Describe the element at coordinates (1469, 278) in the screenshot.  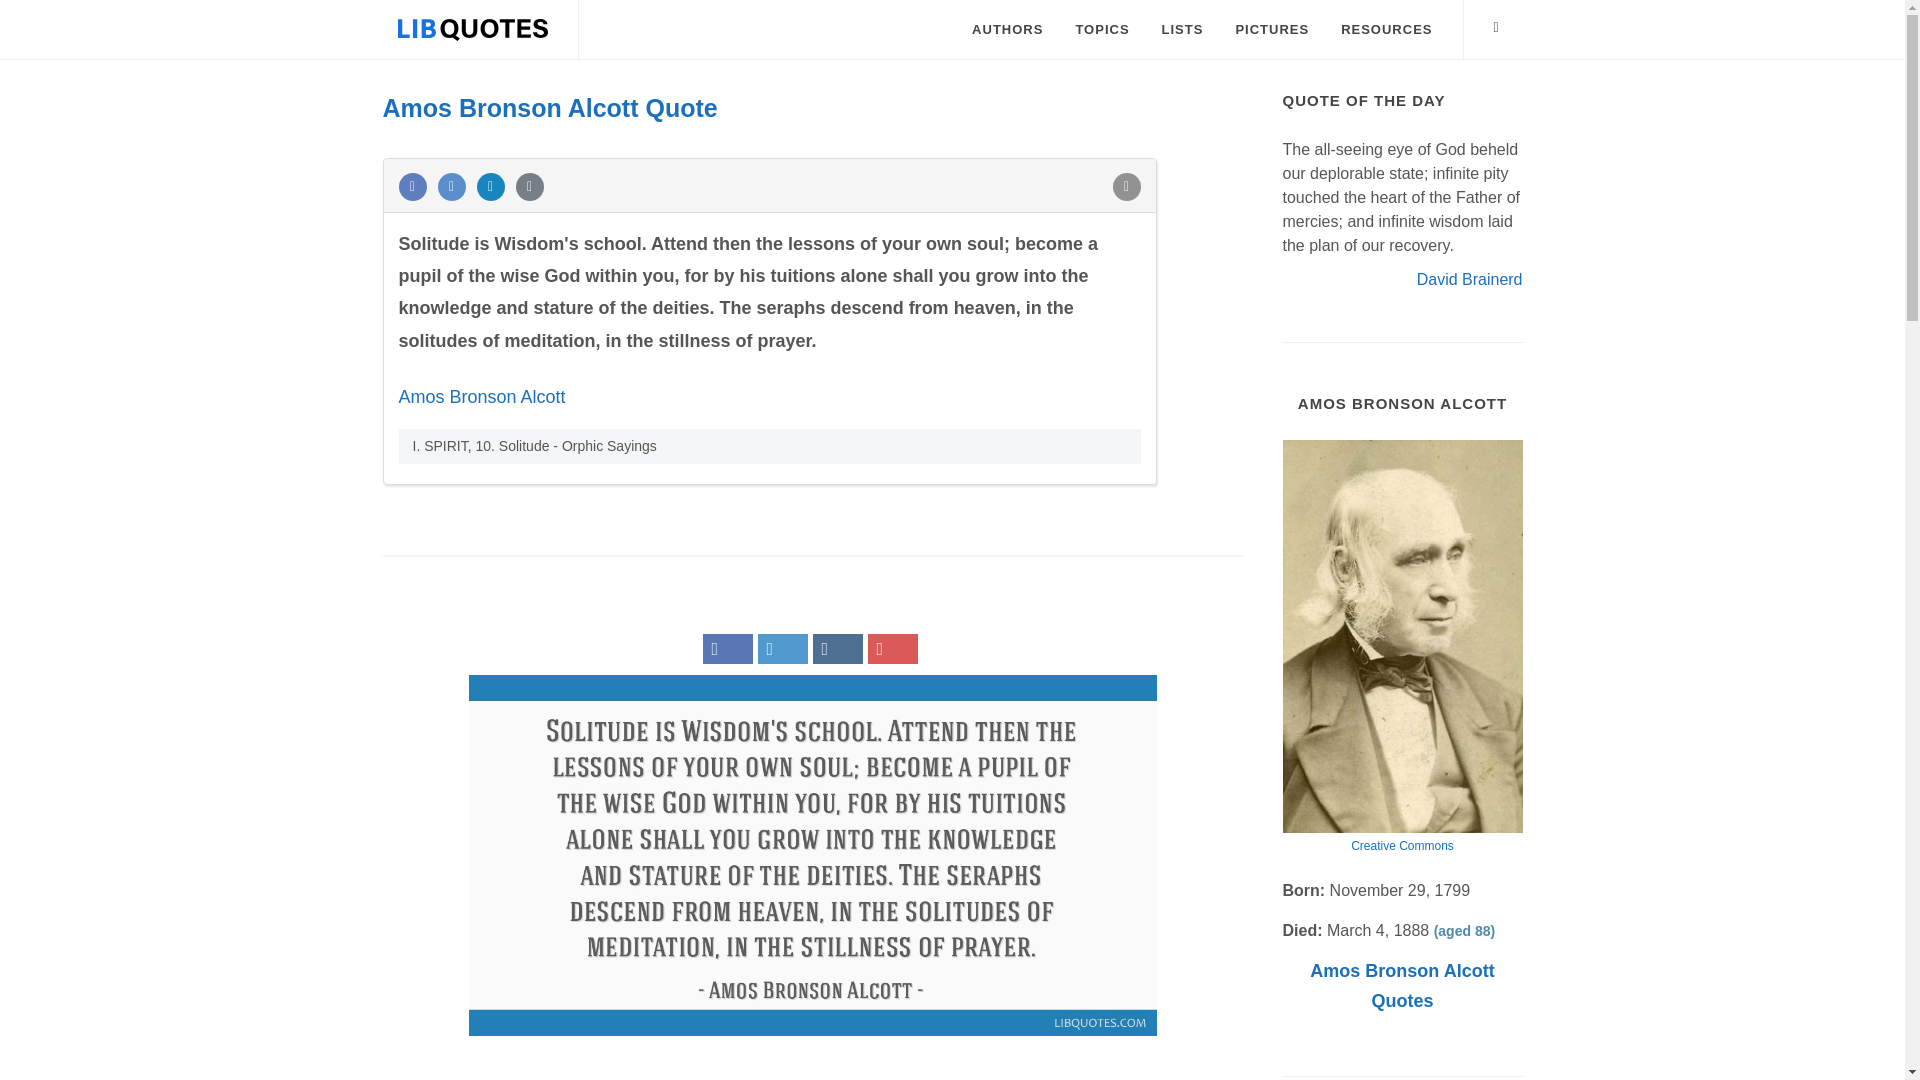
I see `David Brainerd` at that location.